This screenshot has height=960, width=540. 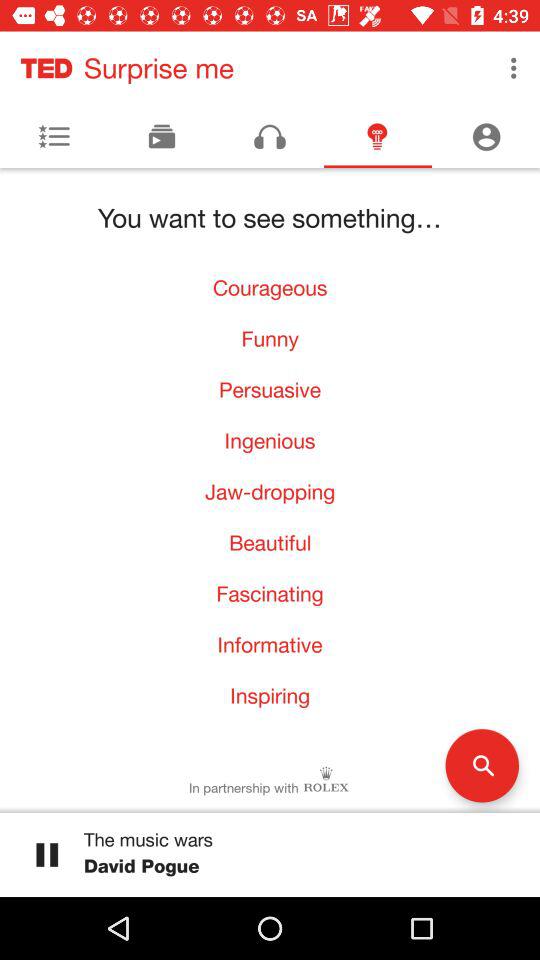 What do you see at coordinates (270, 338) in the screenshot?
I see `launch the icon above the persuasive item` at bounding box center [270, 338].